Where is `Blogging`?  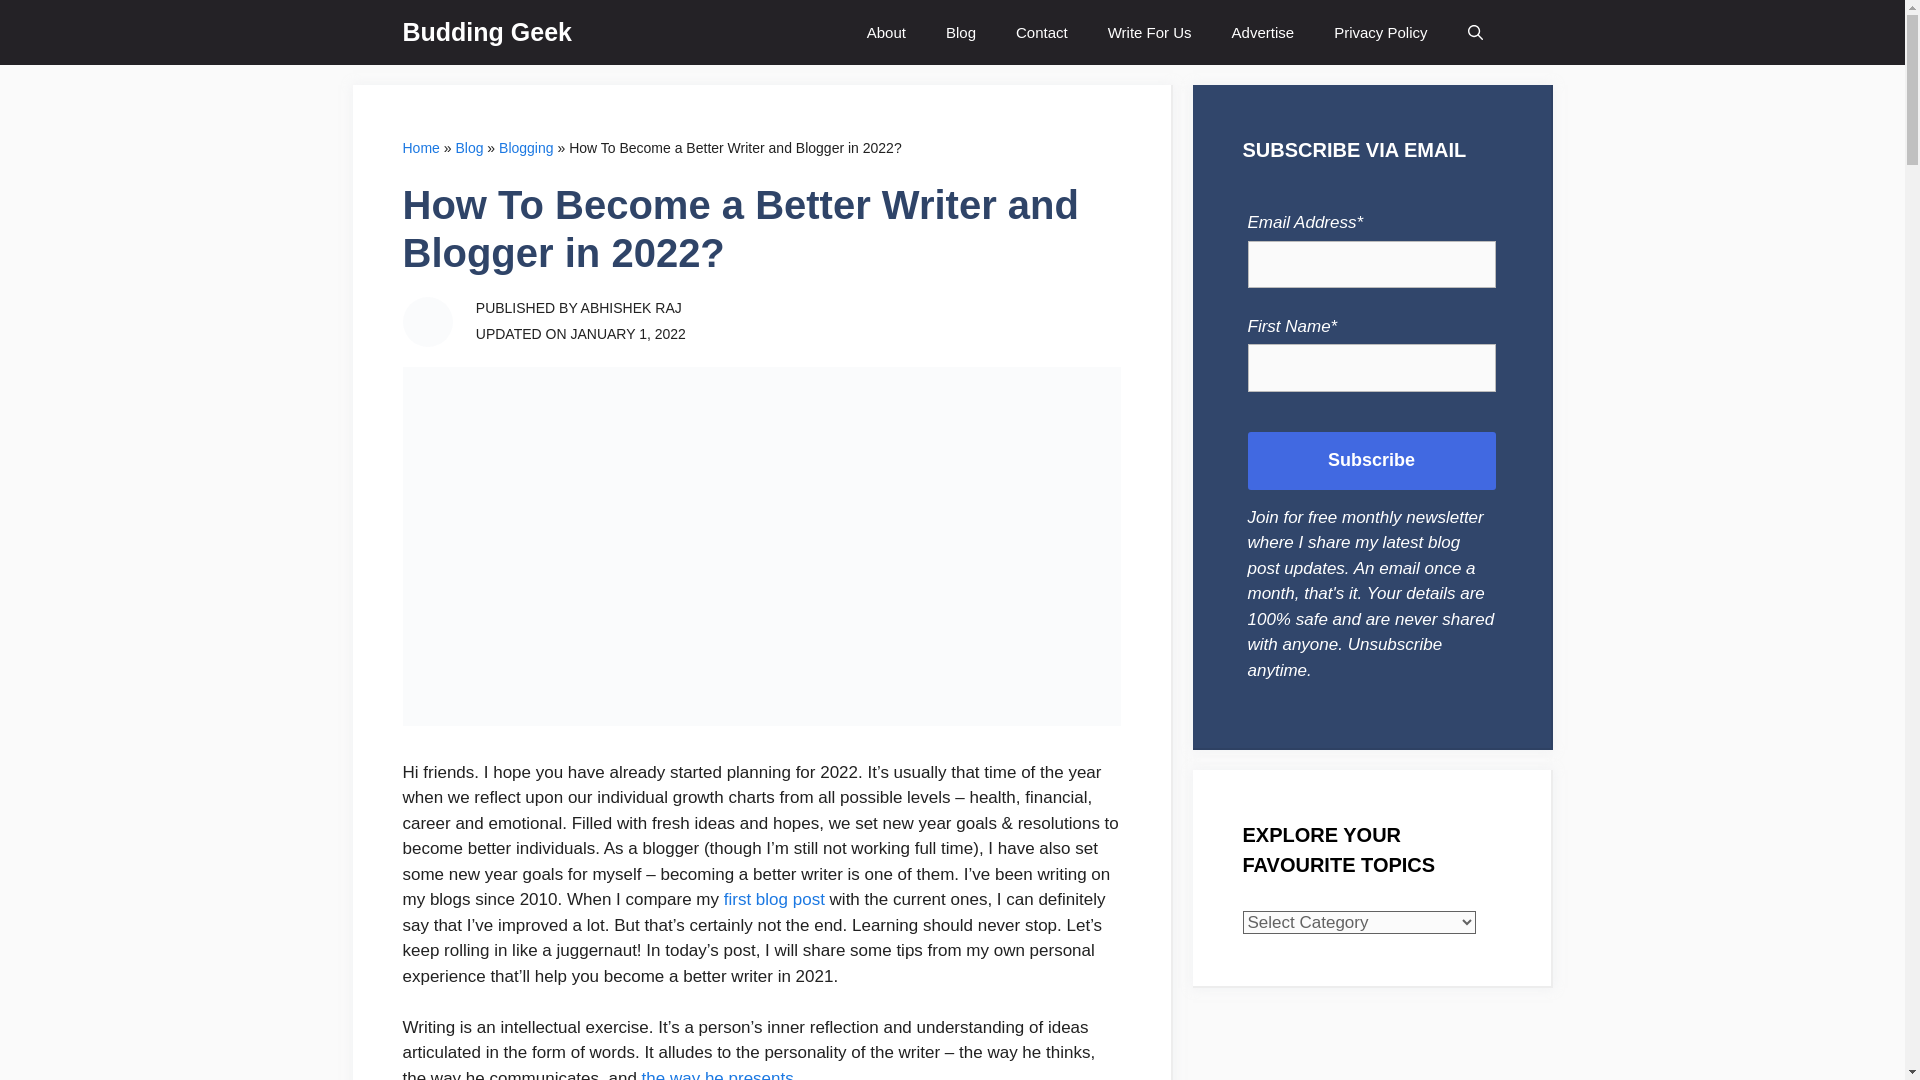 Blogging is located at coordinates (526, 148).